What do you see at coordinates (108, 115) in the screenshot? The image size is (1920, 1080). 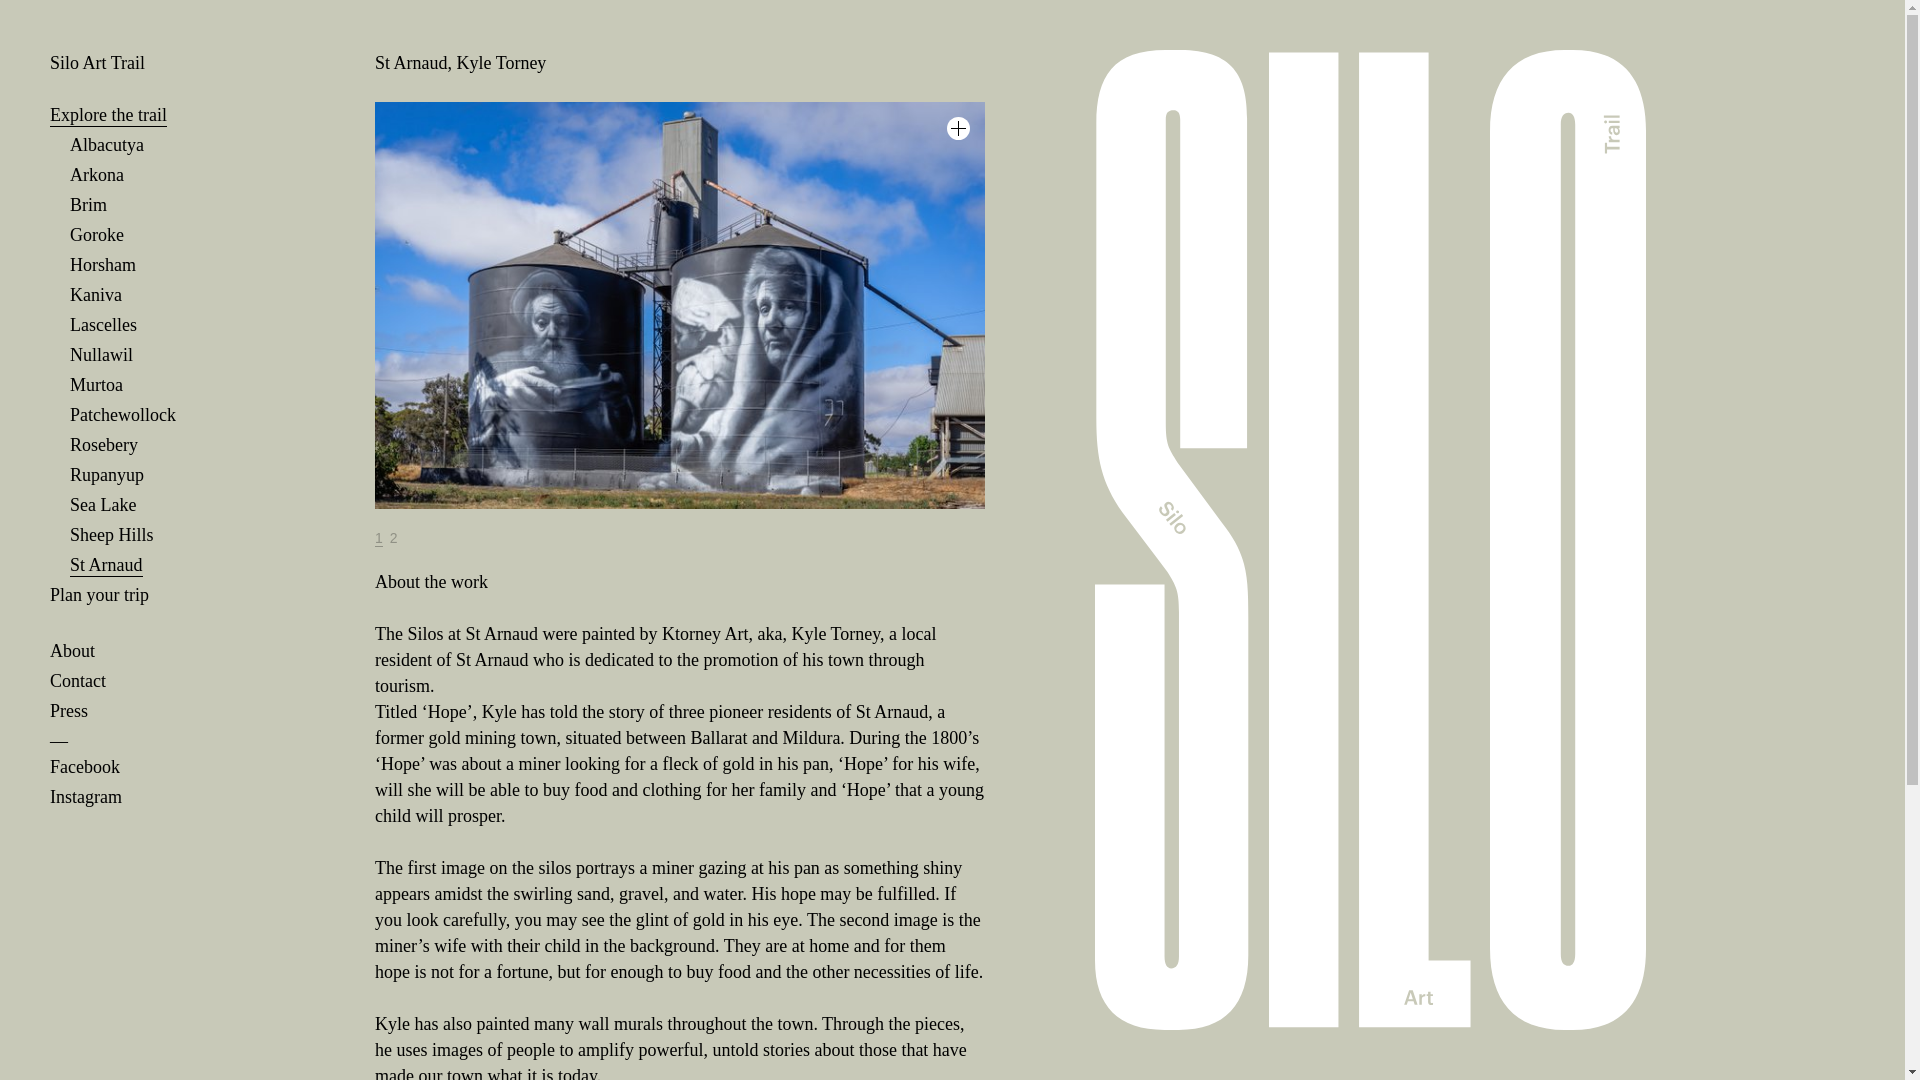 I see `Explore the trail` at bounding box center [108, 115].